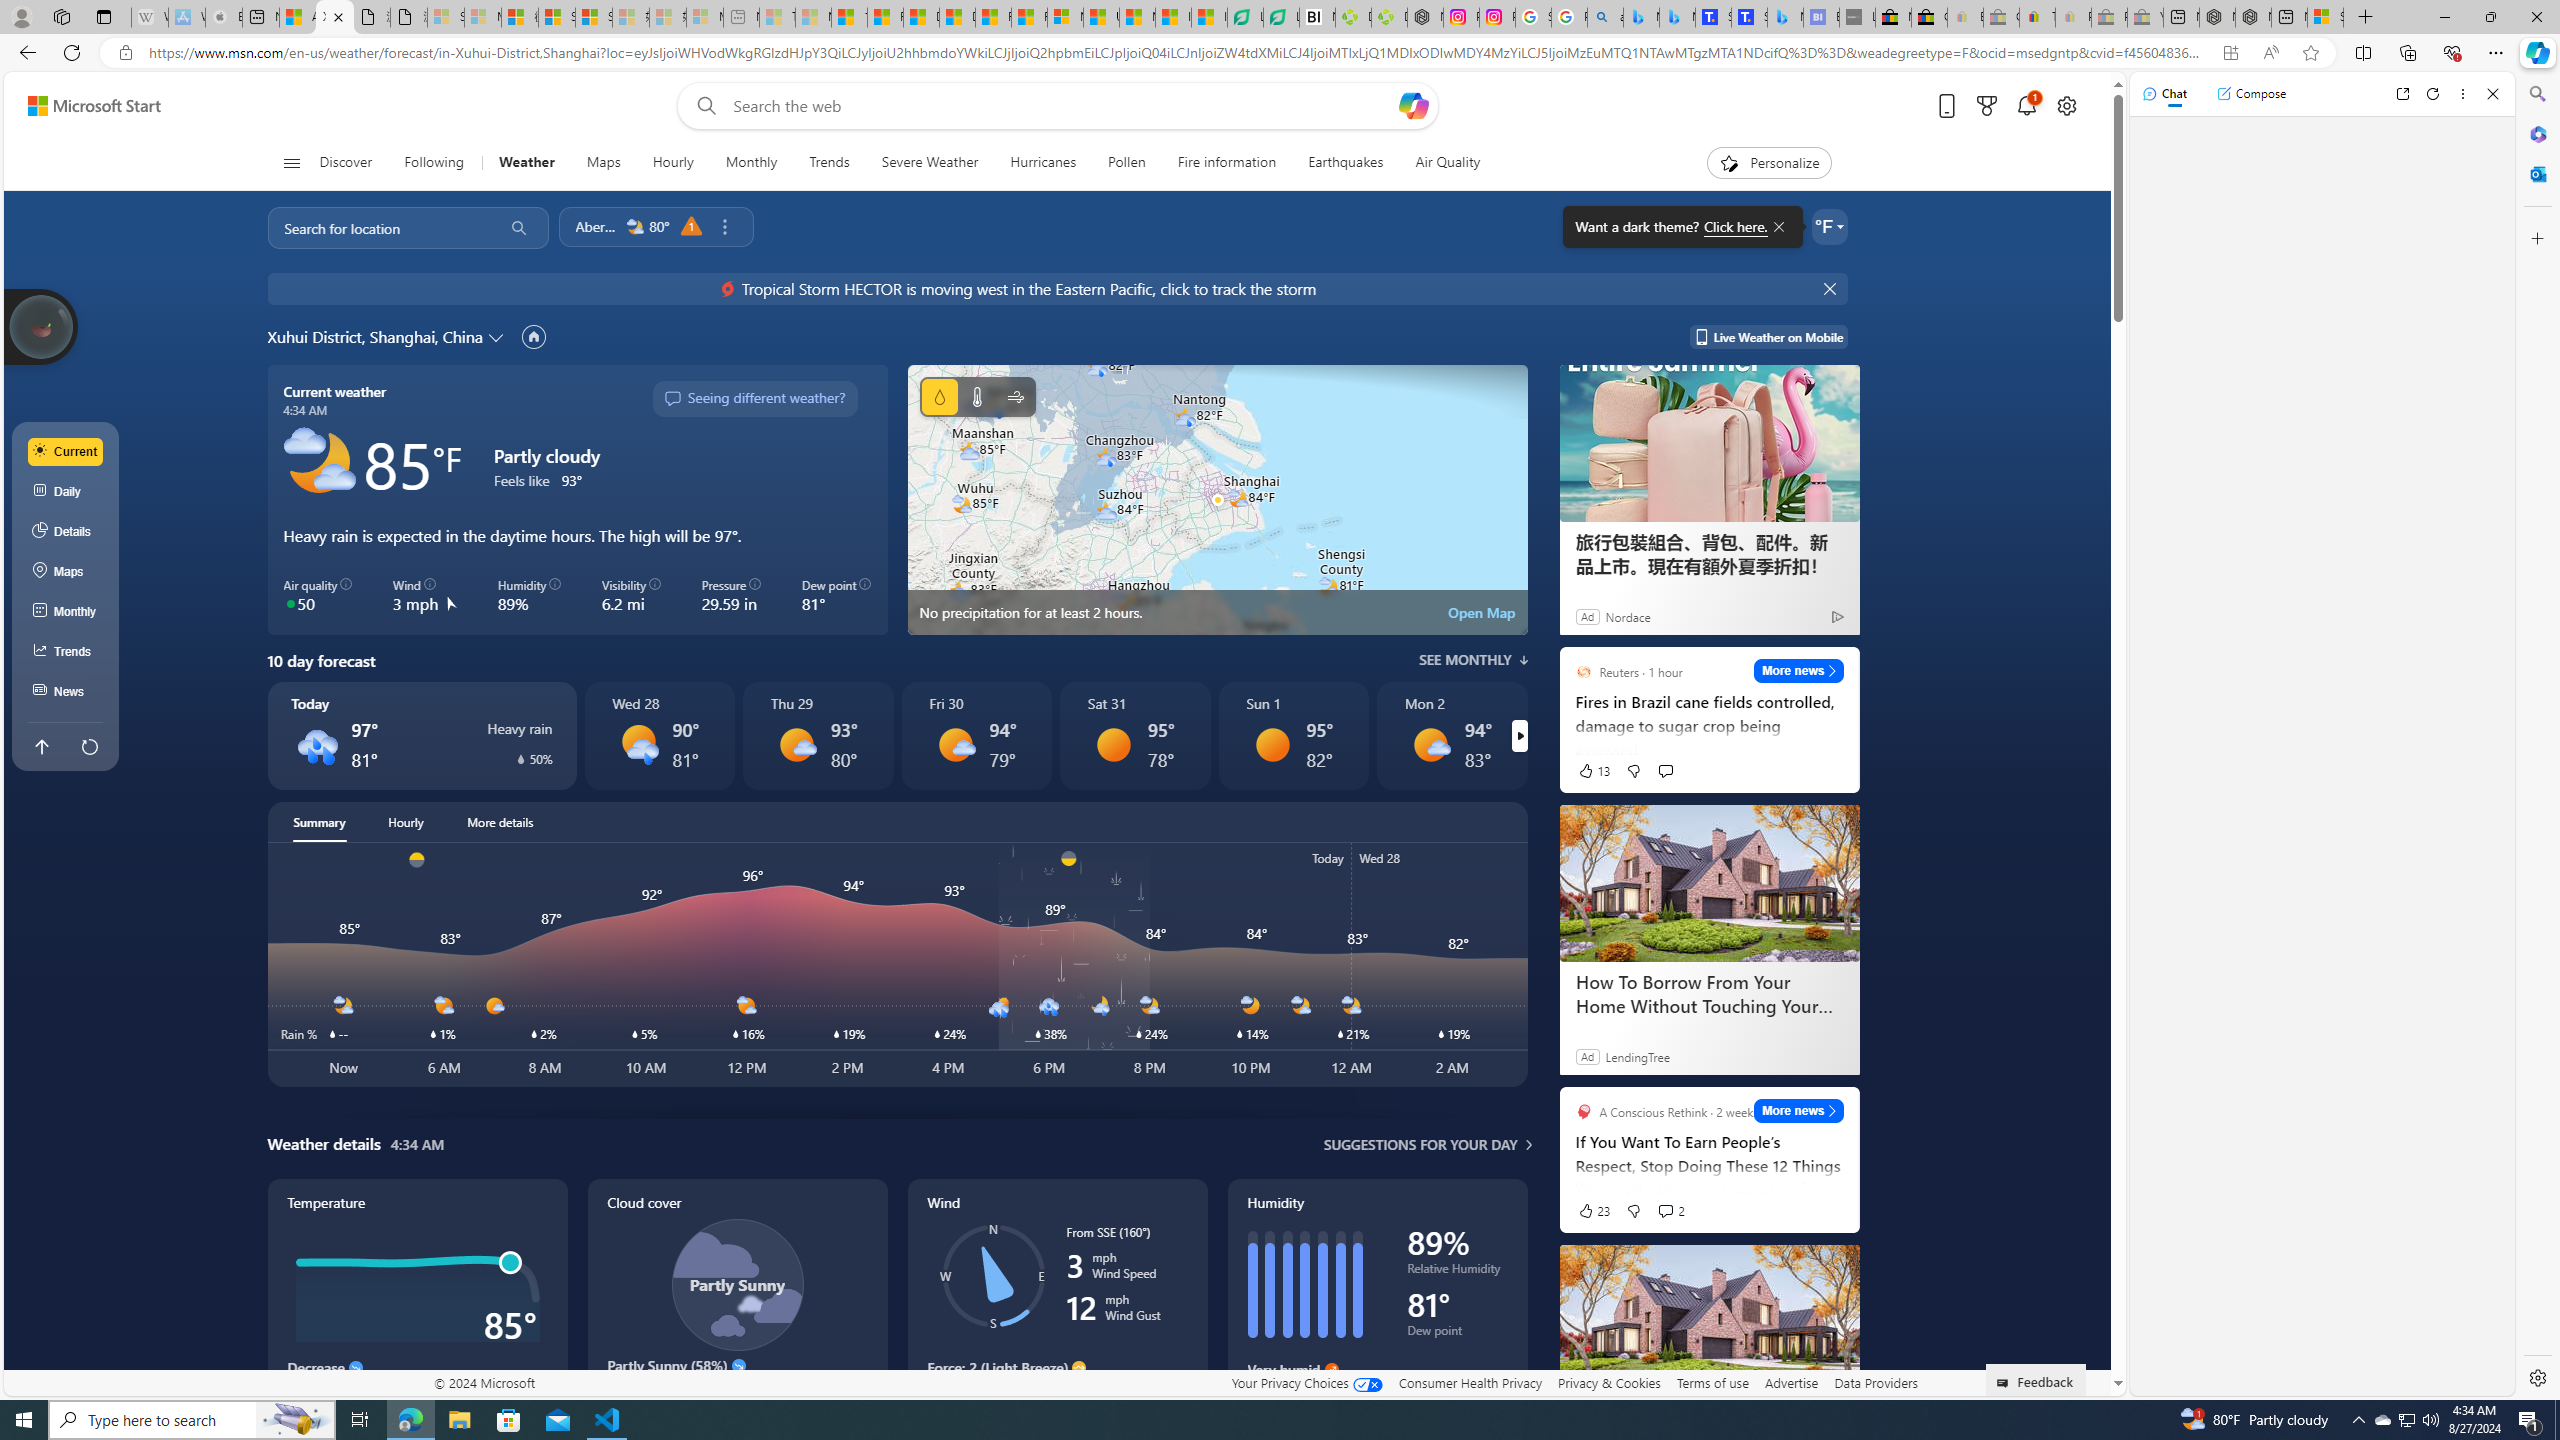  What do you see at coordinates (2028, 106) in the screenshot?
I see `Notifications` at bounding box center [2028, 106].